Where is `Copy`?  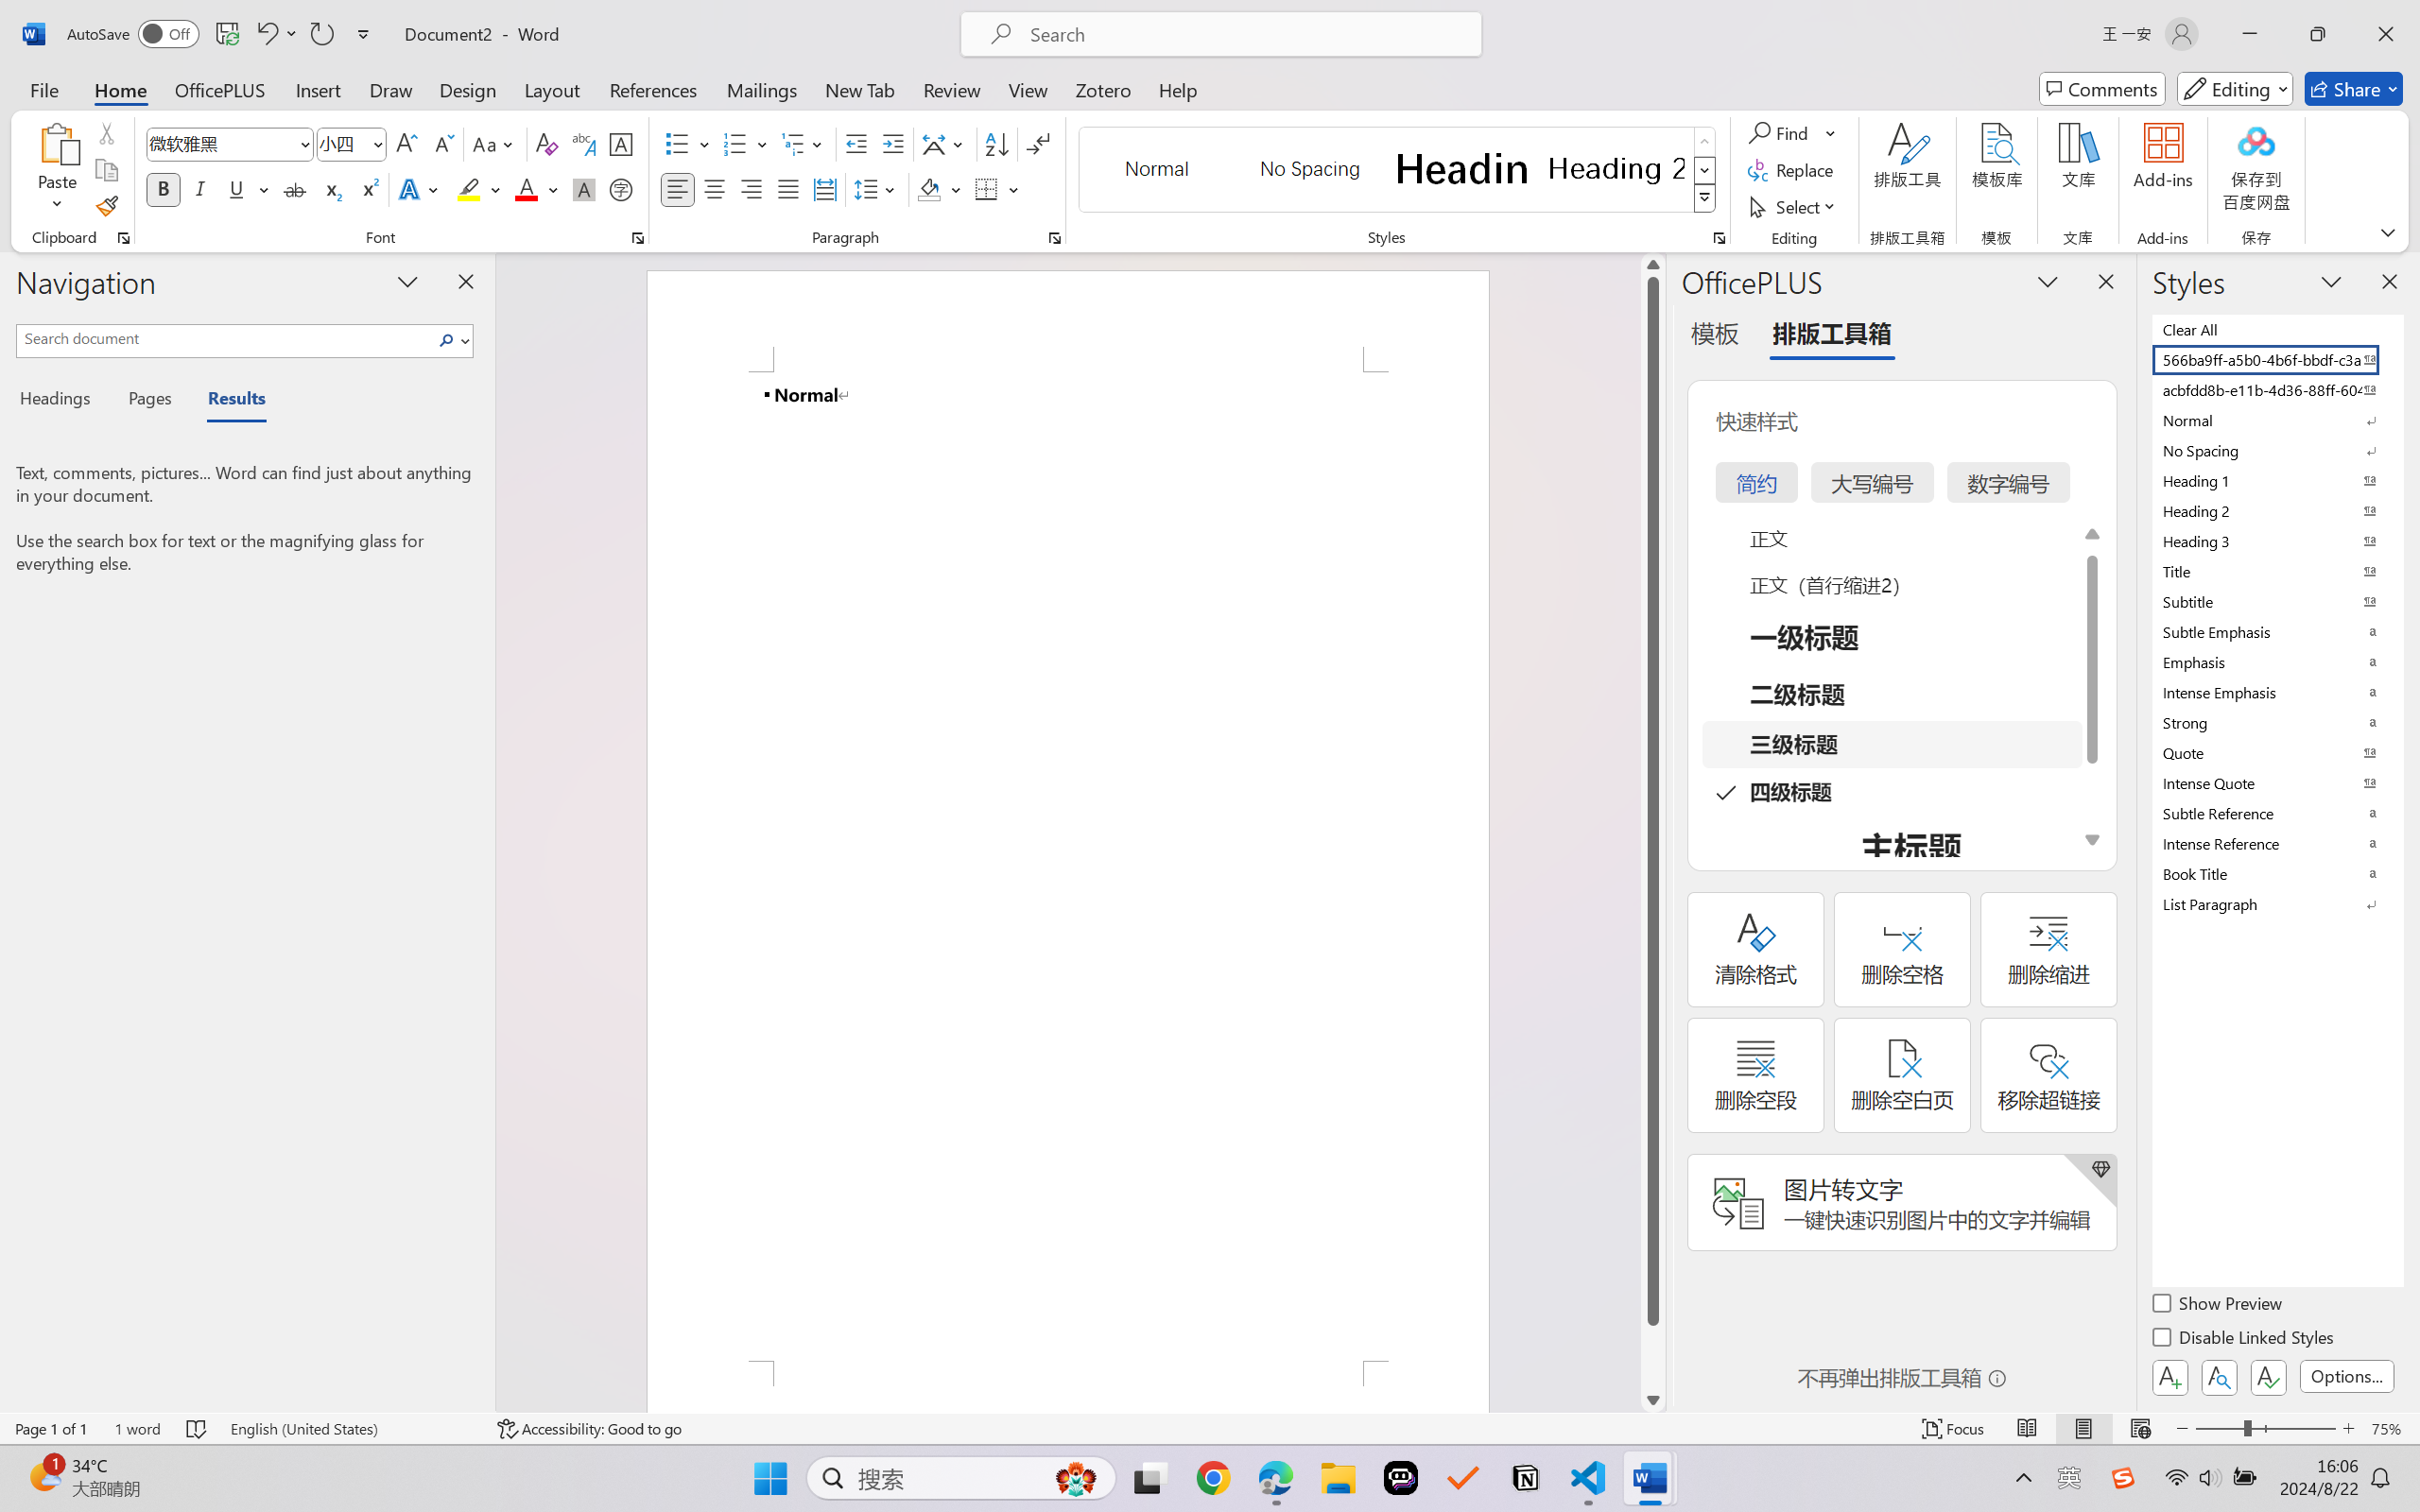
Copy is located at coordinates (106, 170).